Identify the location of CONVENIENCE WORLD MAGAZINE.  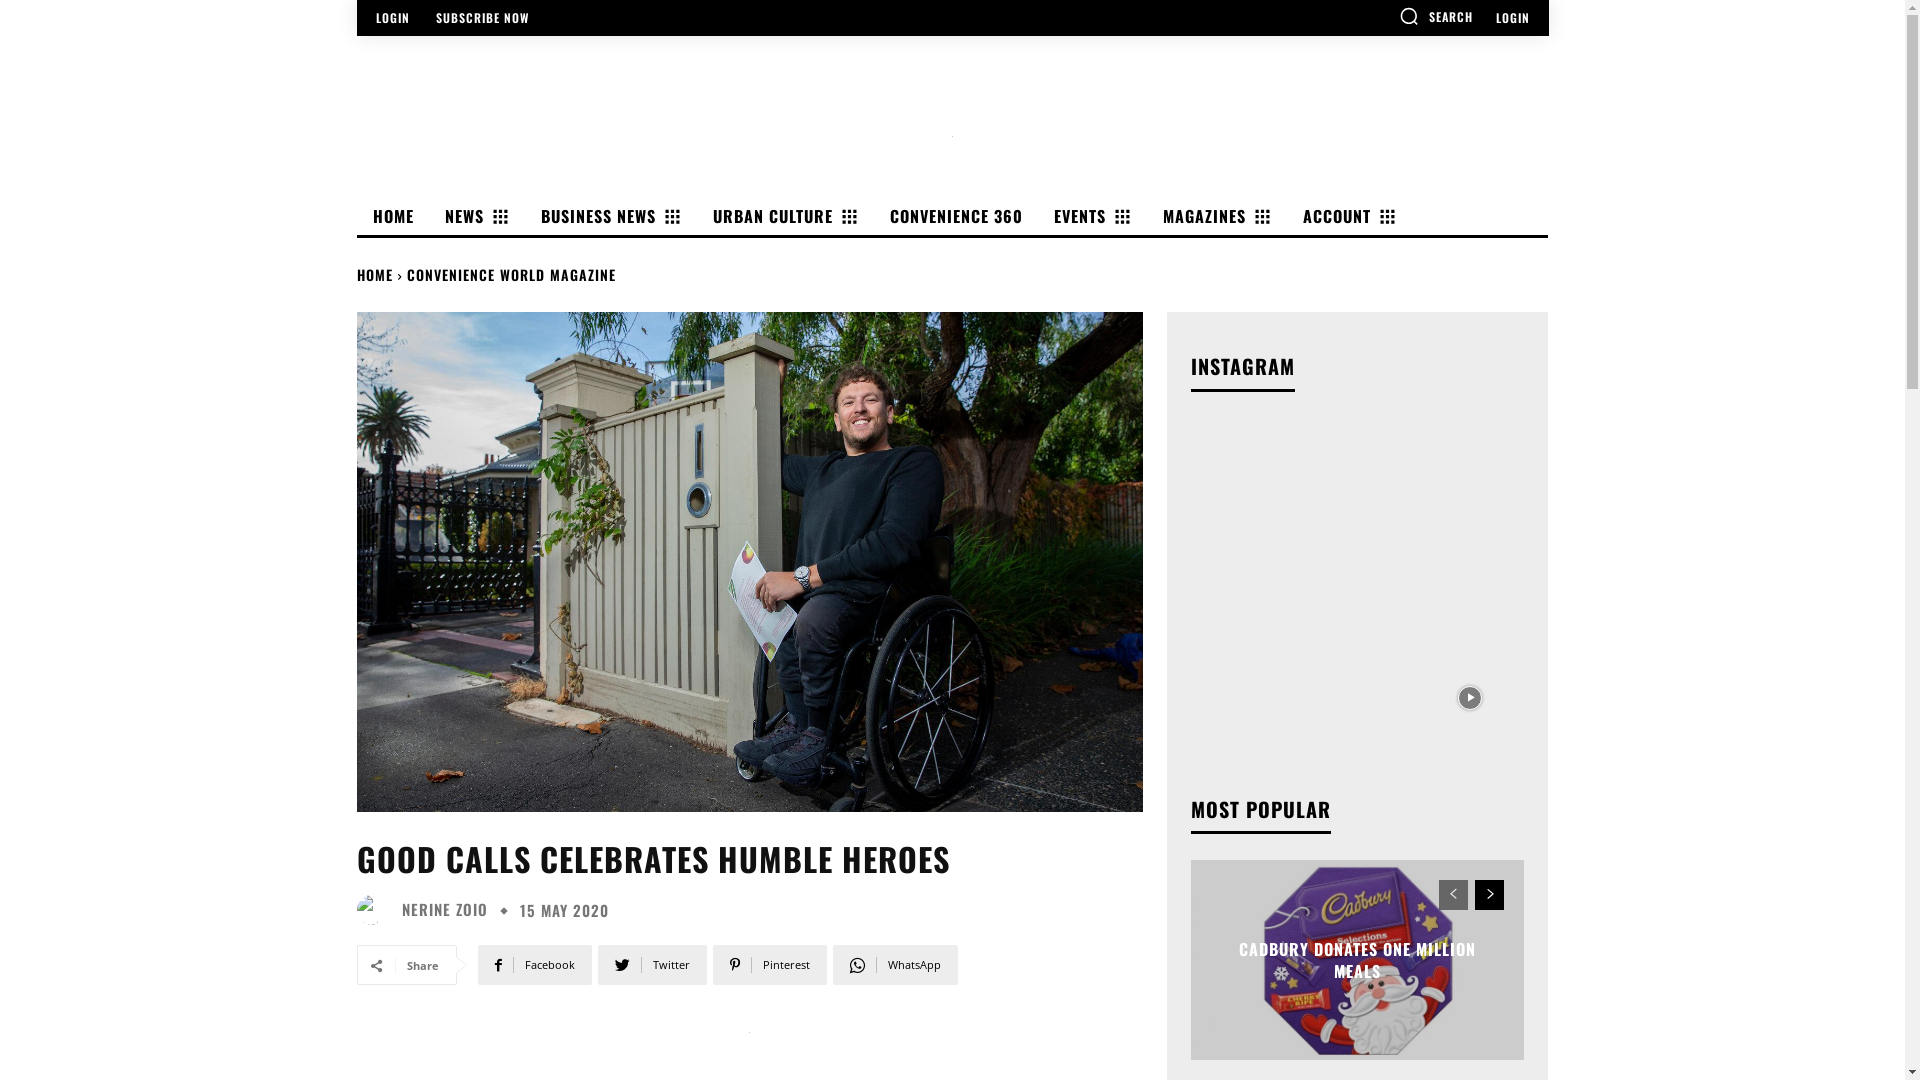
(510, 274).